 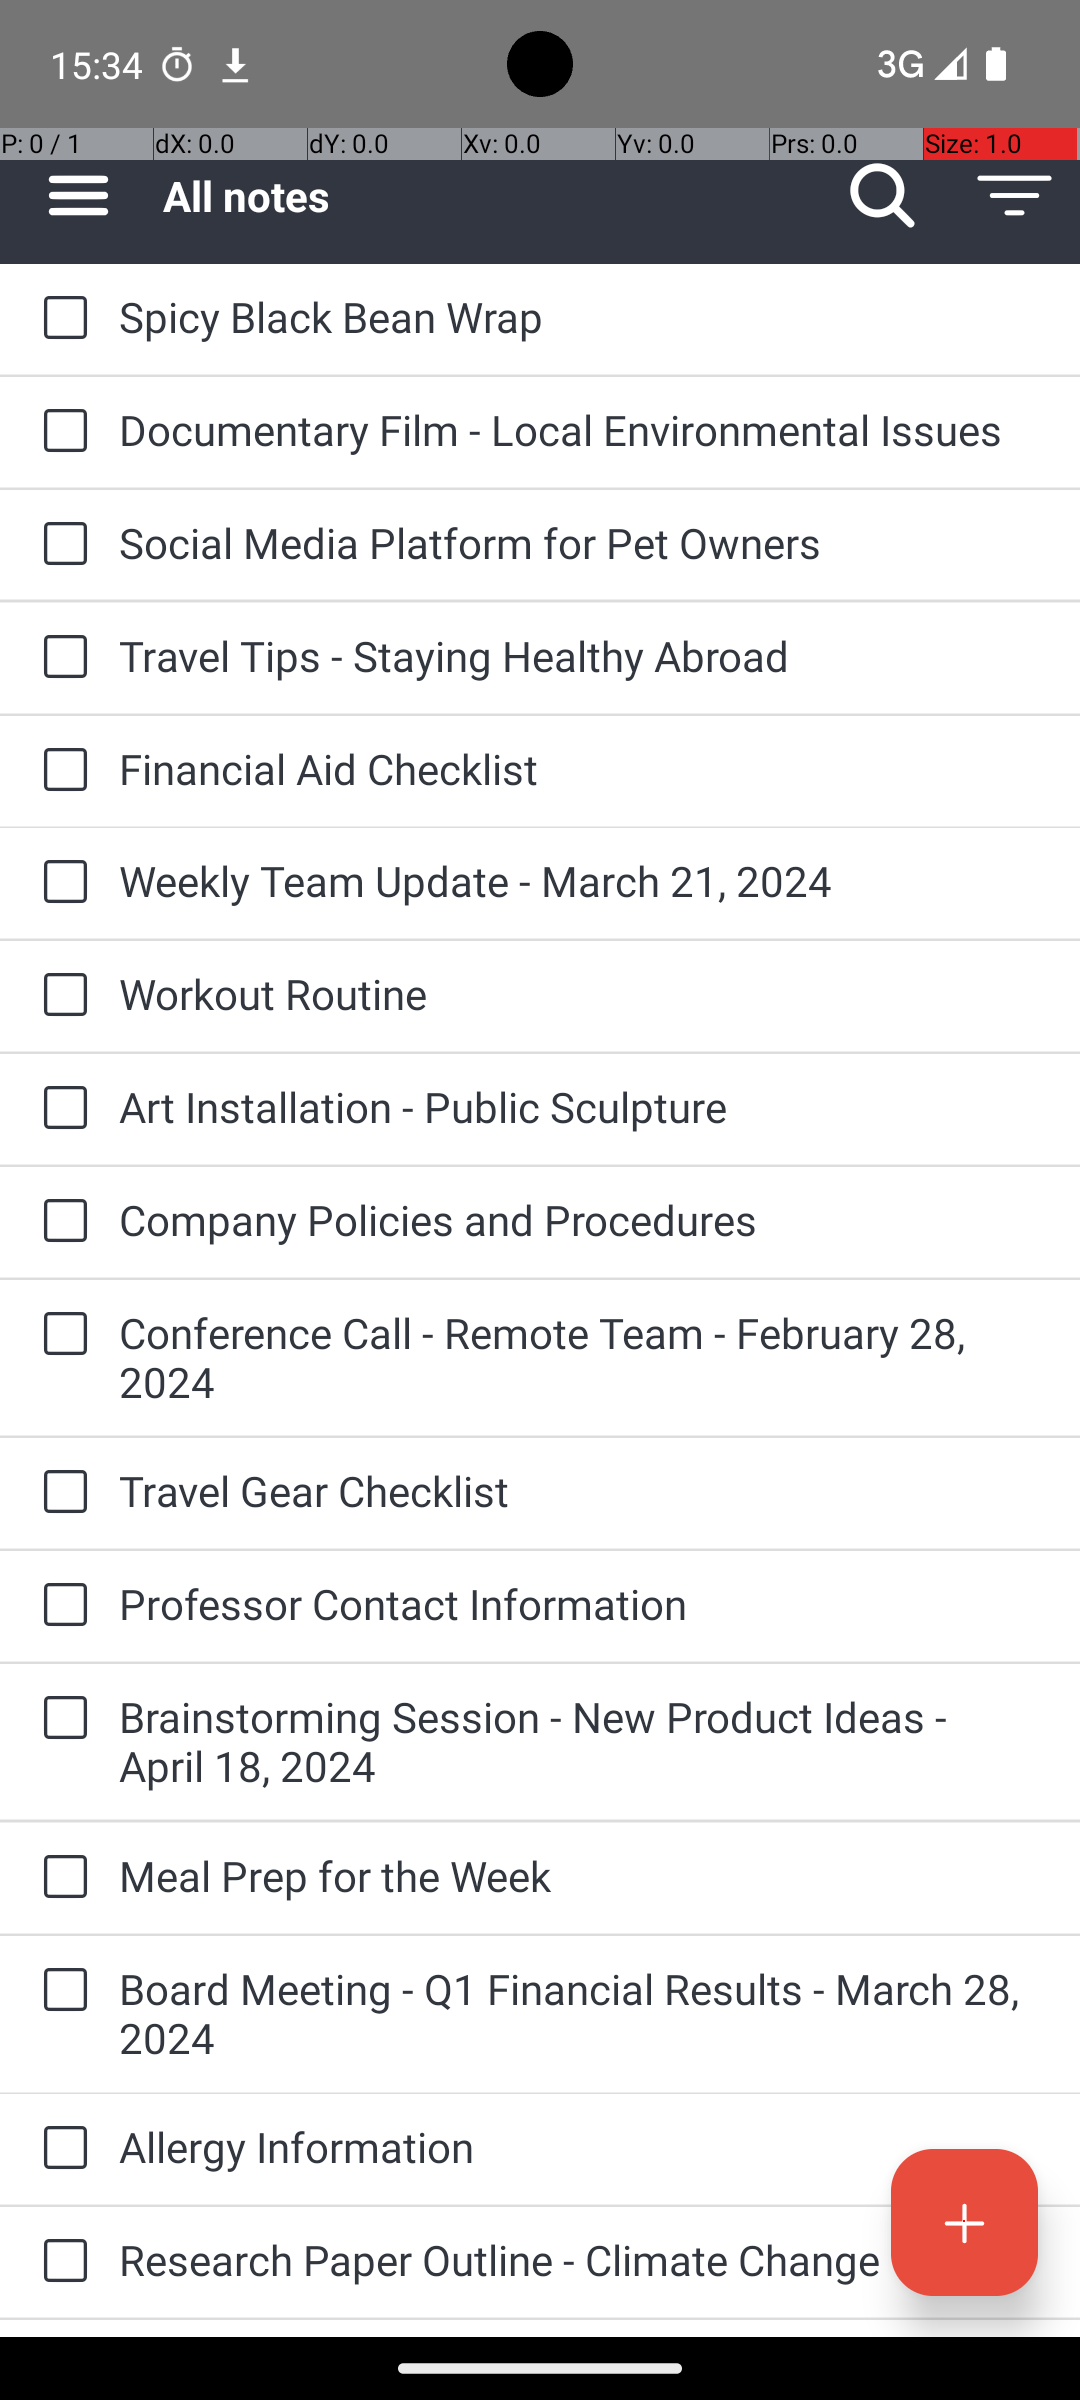 What do you see at coordinates (60, 1992) in the screenshot?
I see `to-do: Board Meeting - Q1 Financial Results - March 28, 2024` at bounding box center [60, 1992].